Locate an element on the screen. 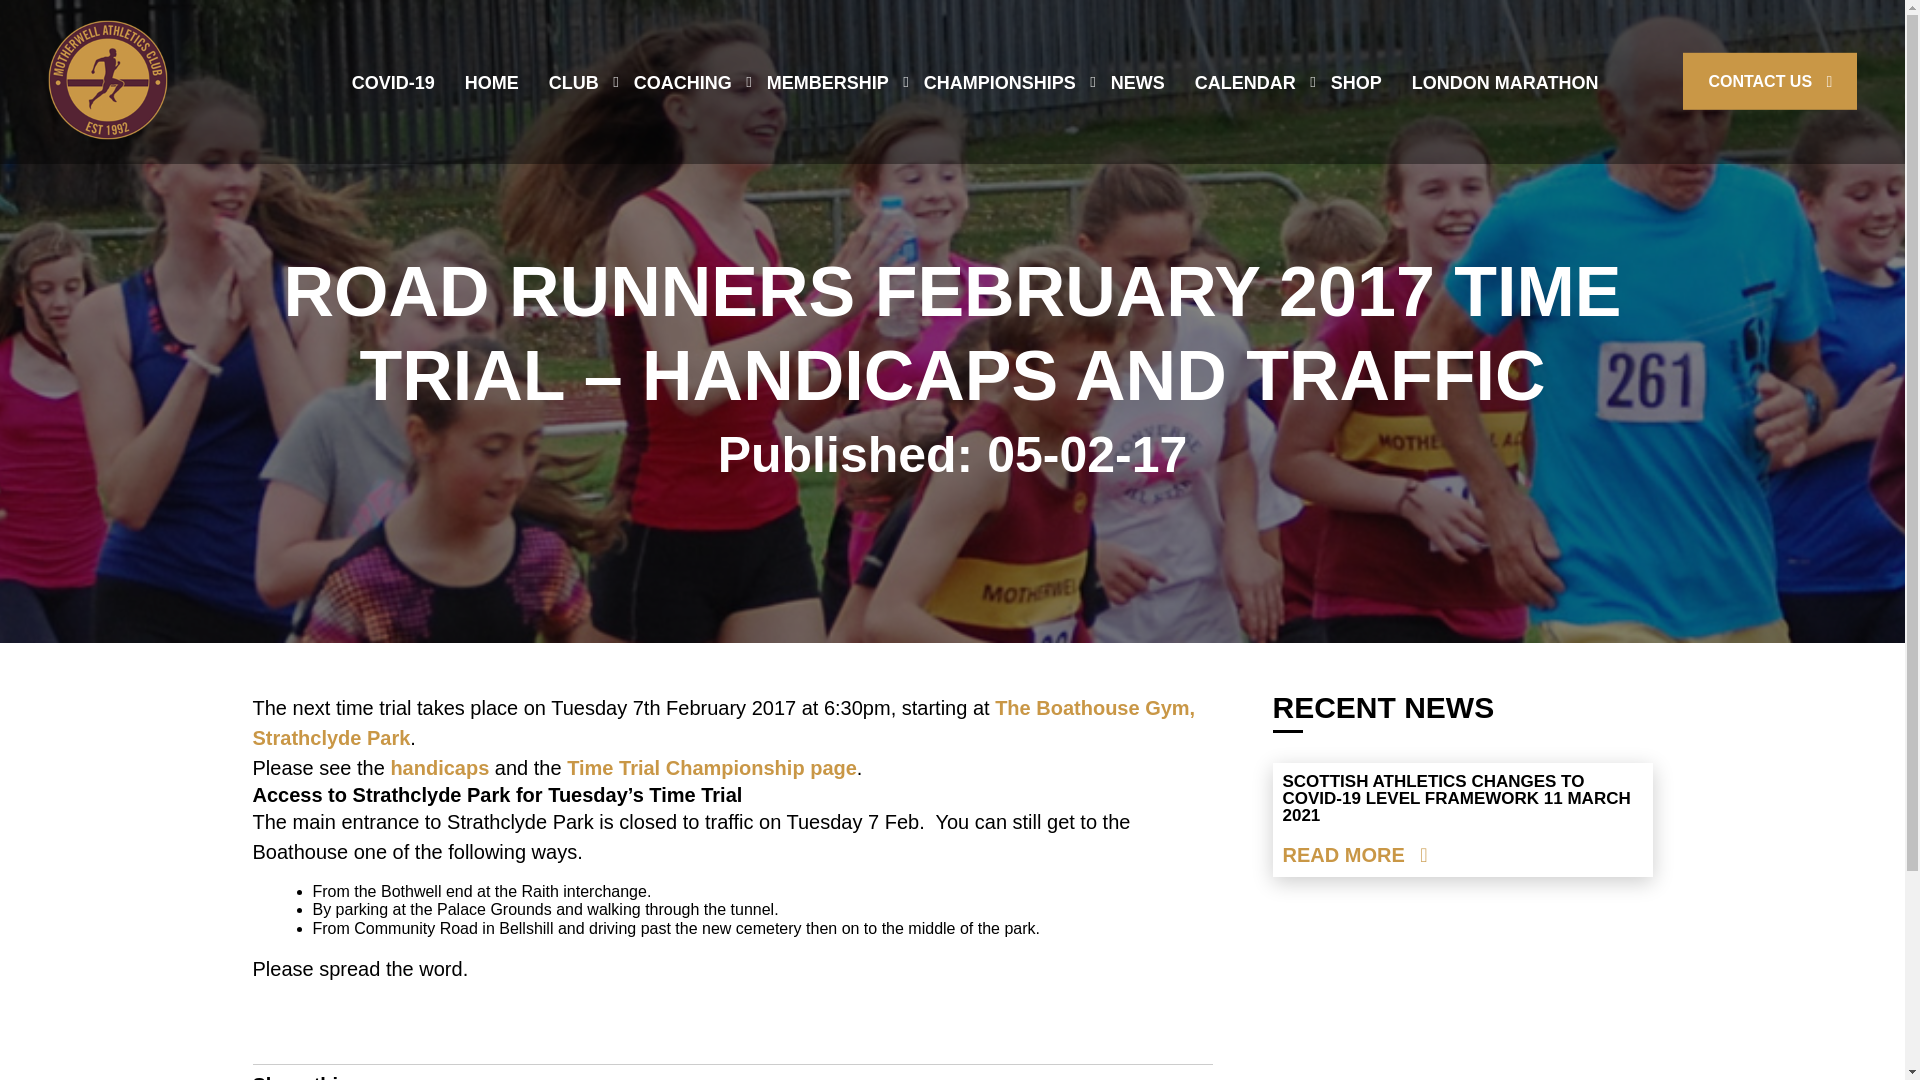  COVID-19 is located at coordinates (393, 83).